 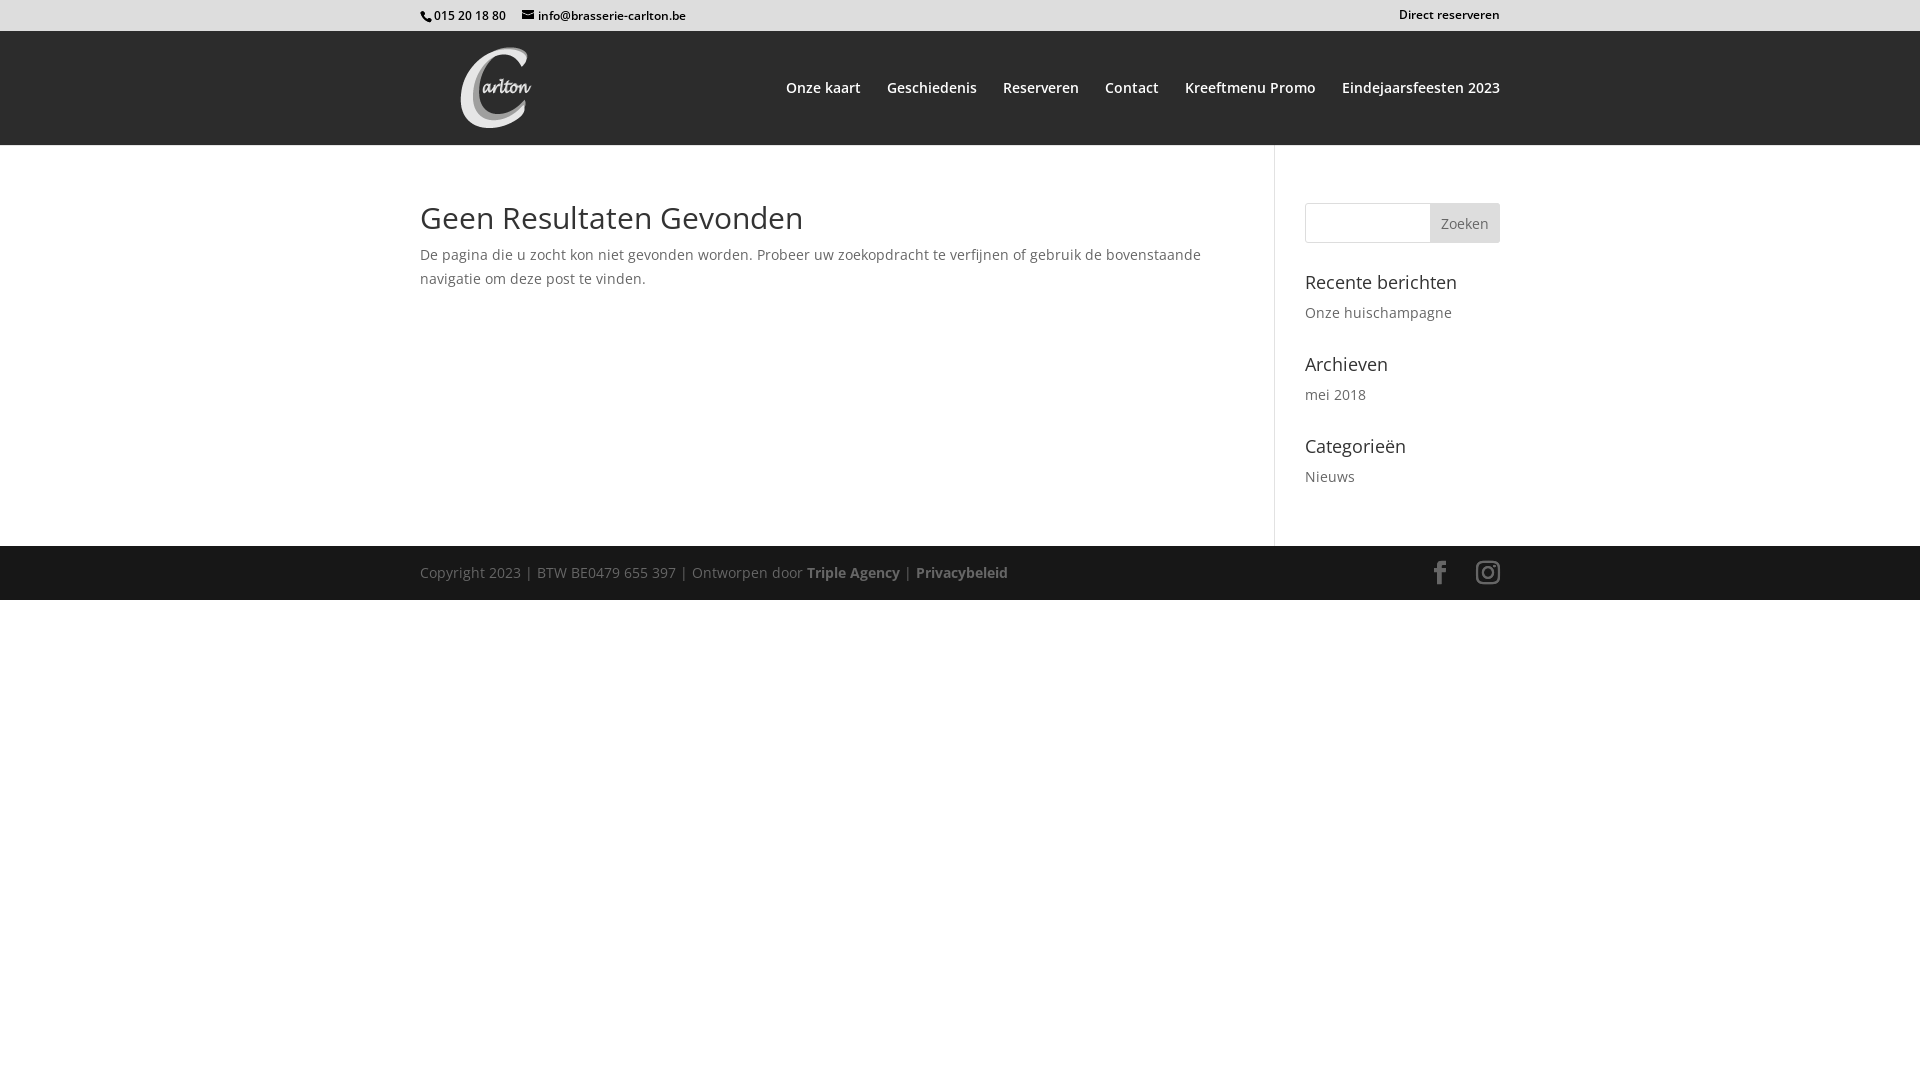 What do you see at coordinates (824, 113) in the screenshot?
I see `Onze kaart` at bounding box center [824, 113].